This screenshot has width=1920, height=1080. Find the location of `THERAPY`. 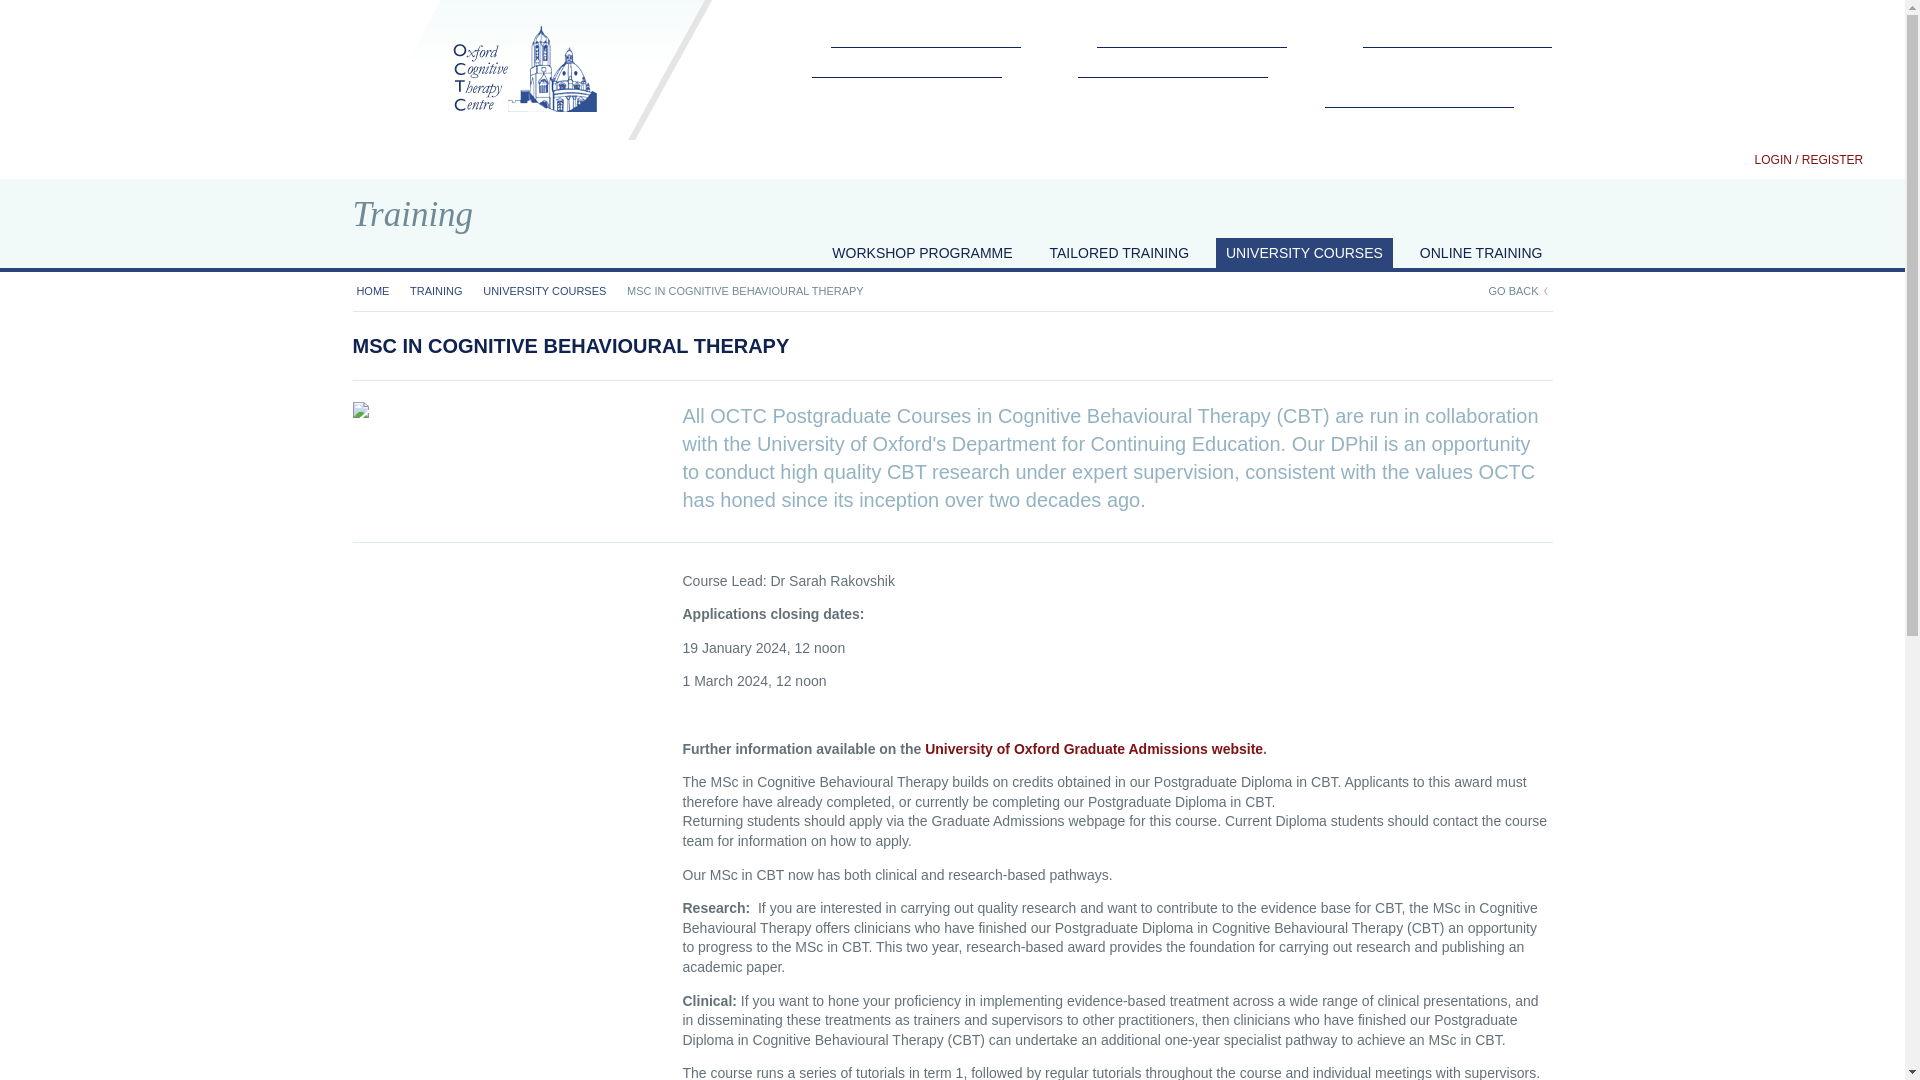

THERAPY is located at coordinates (888, 92).